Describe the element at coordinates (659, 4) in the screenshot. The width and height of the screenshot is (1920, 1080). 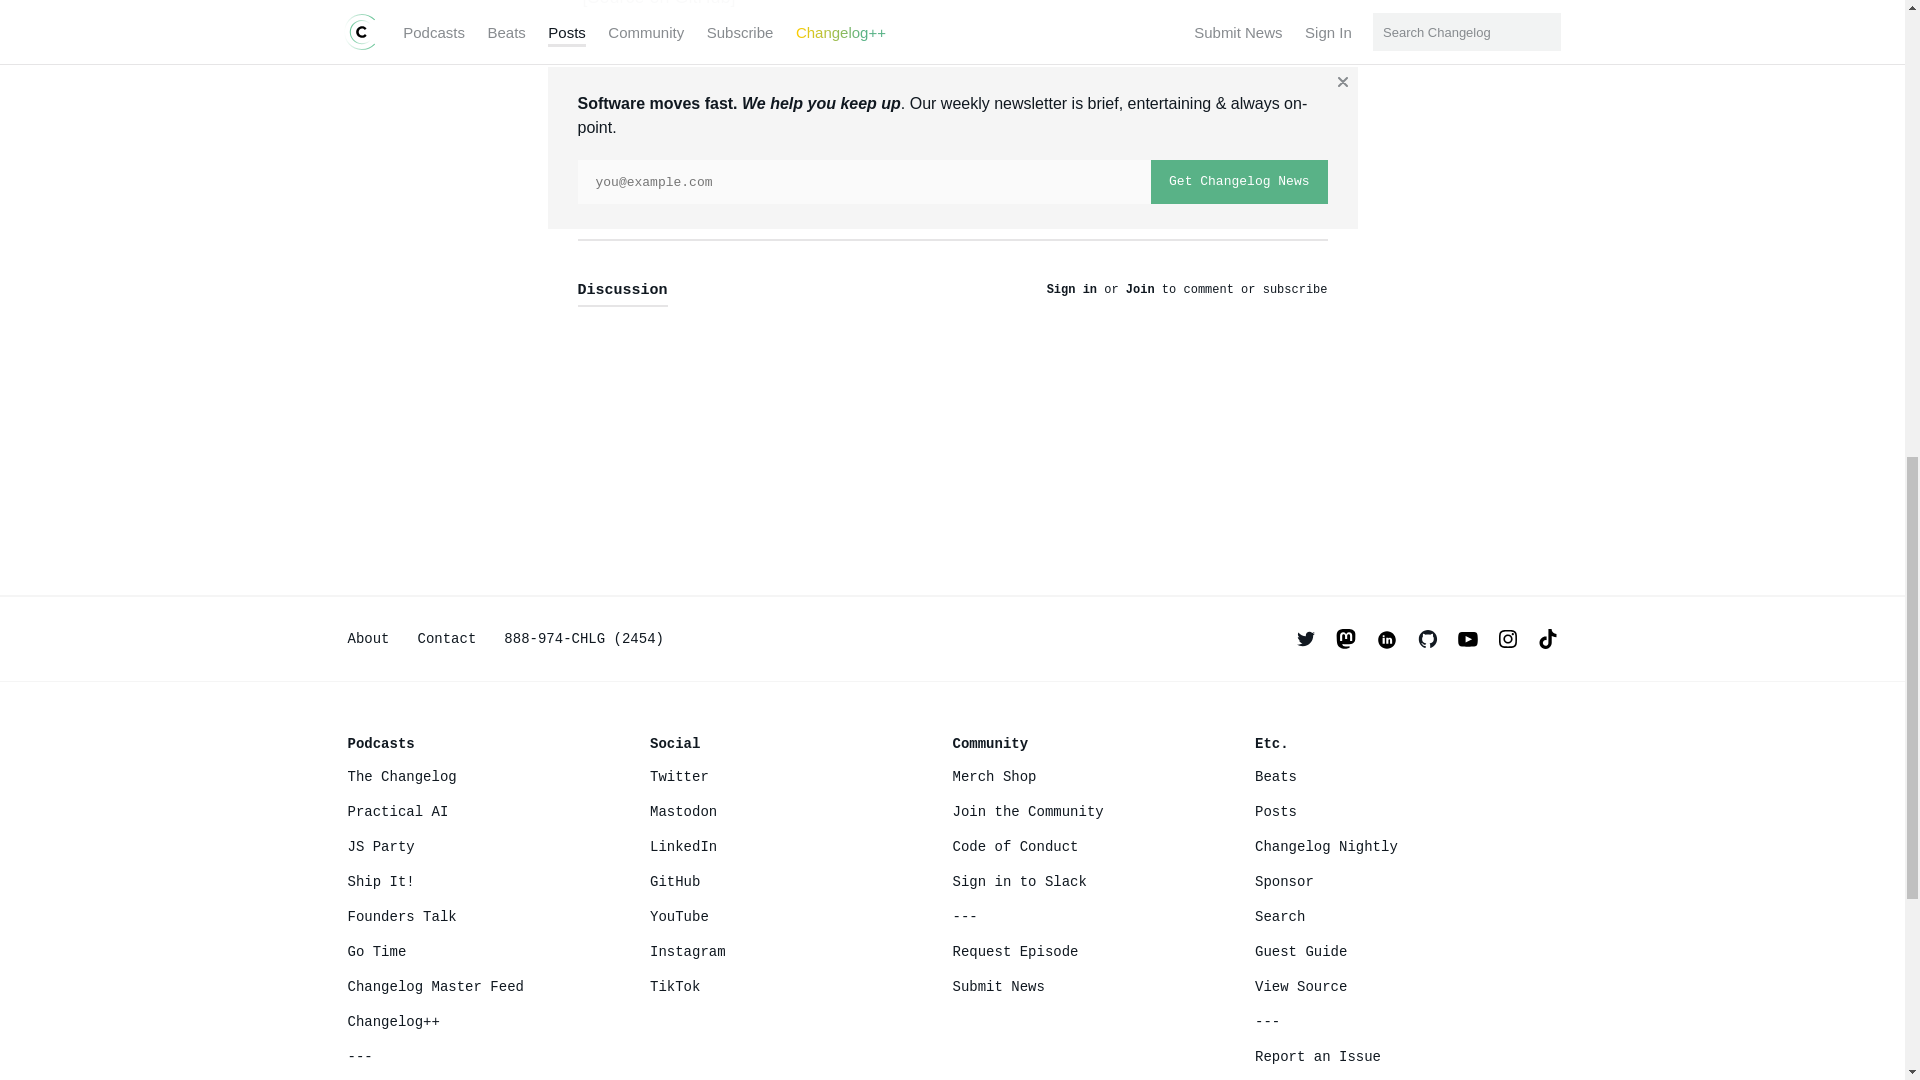
I see `Source on GitHub` at that location.